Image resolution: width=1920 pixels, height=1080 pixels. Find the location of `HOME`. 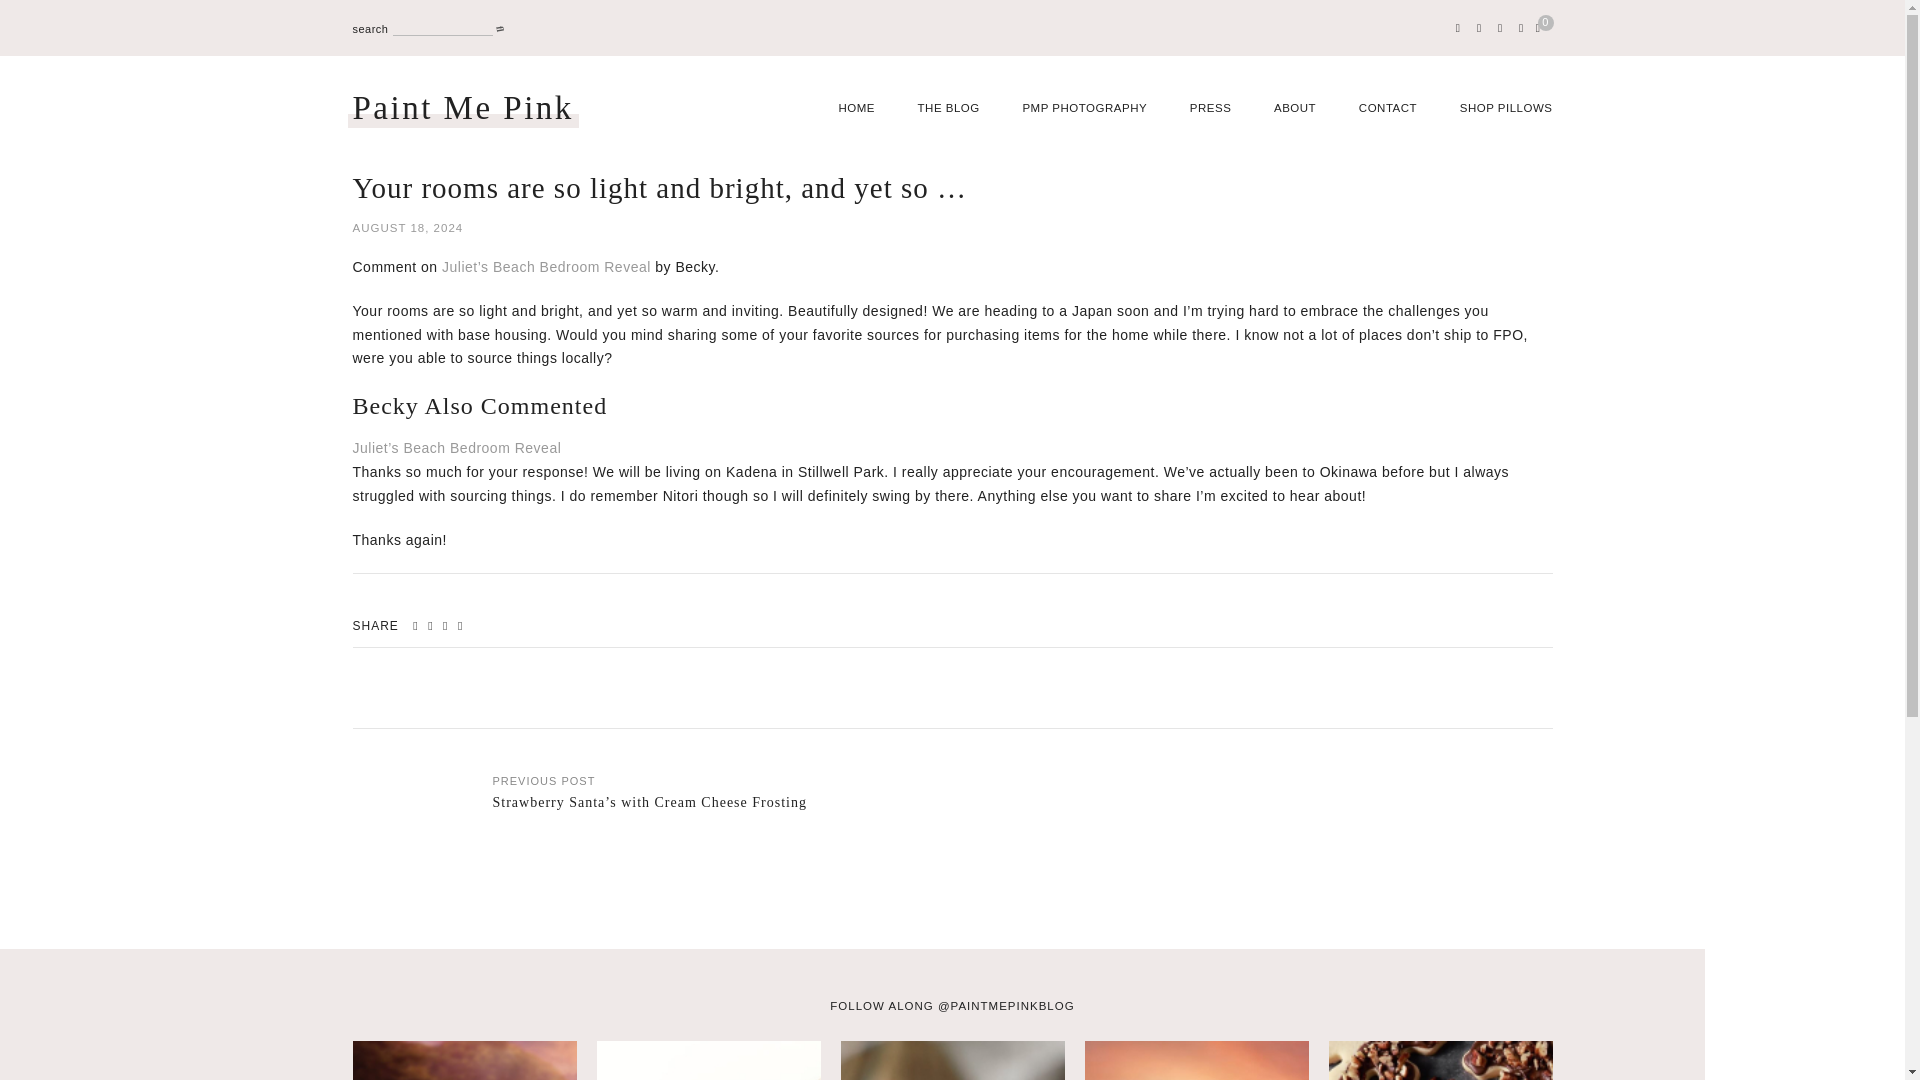

HOME is located at coordinates (856, 108).